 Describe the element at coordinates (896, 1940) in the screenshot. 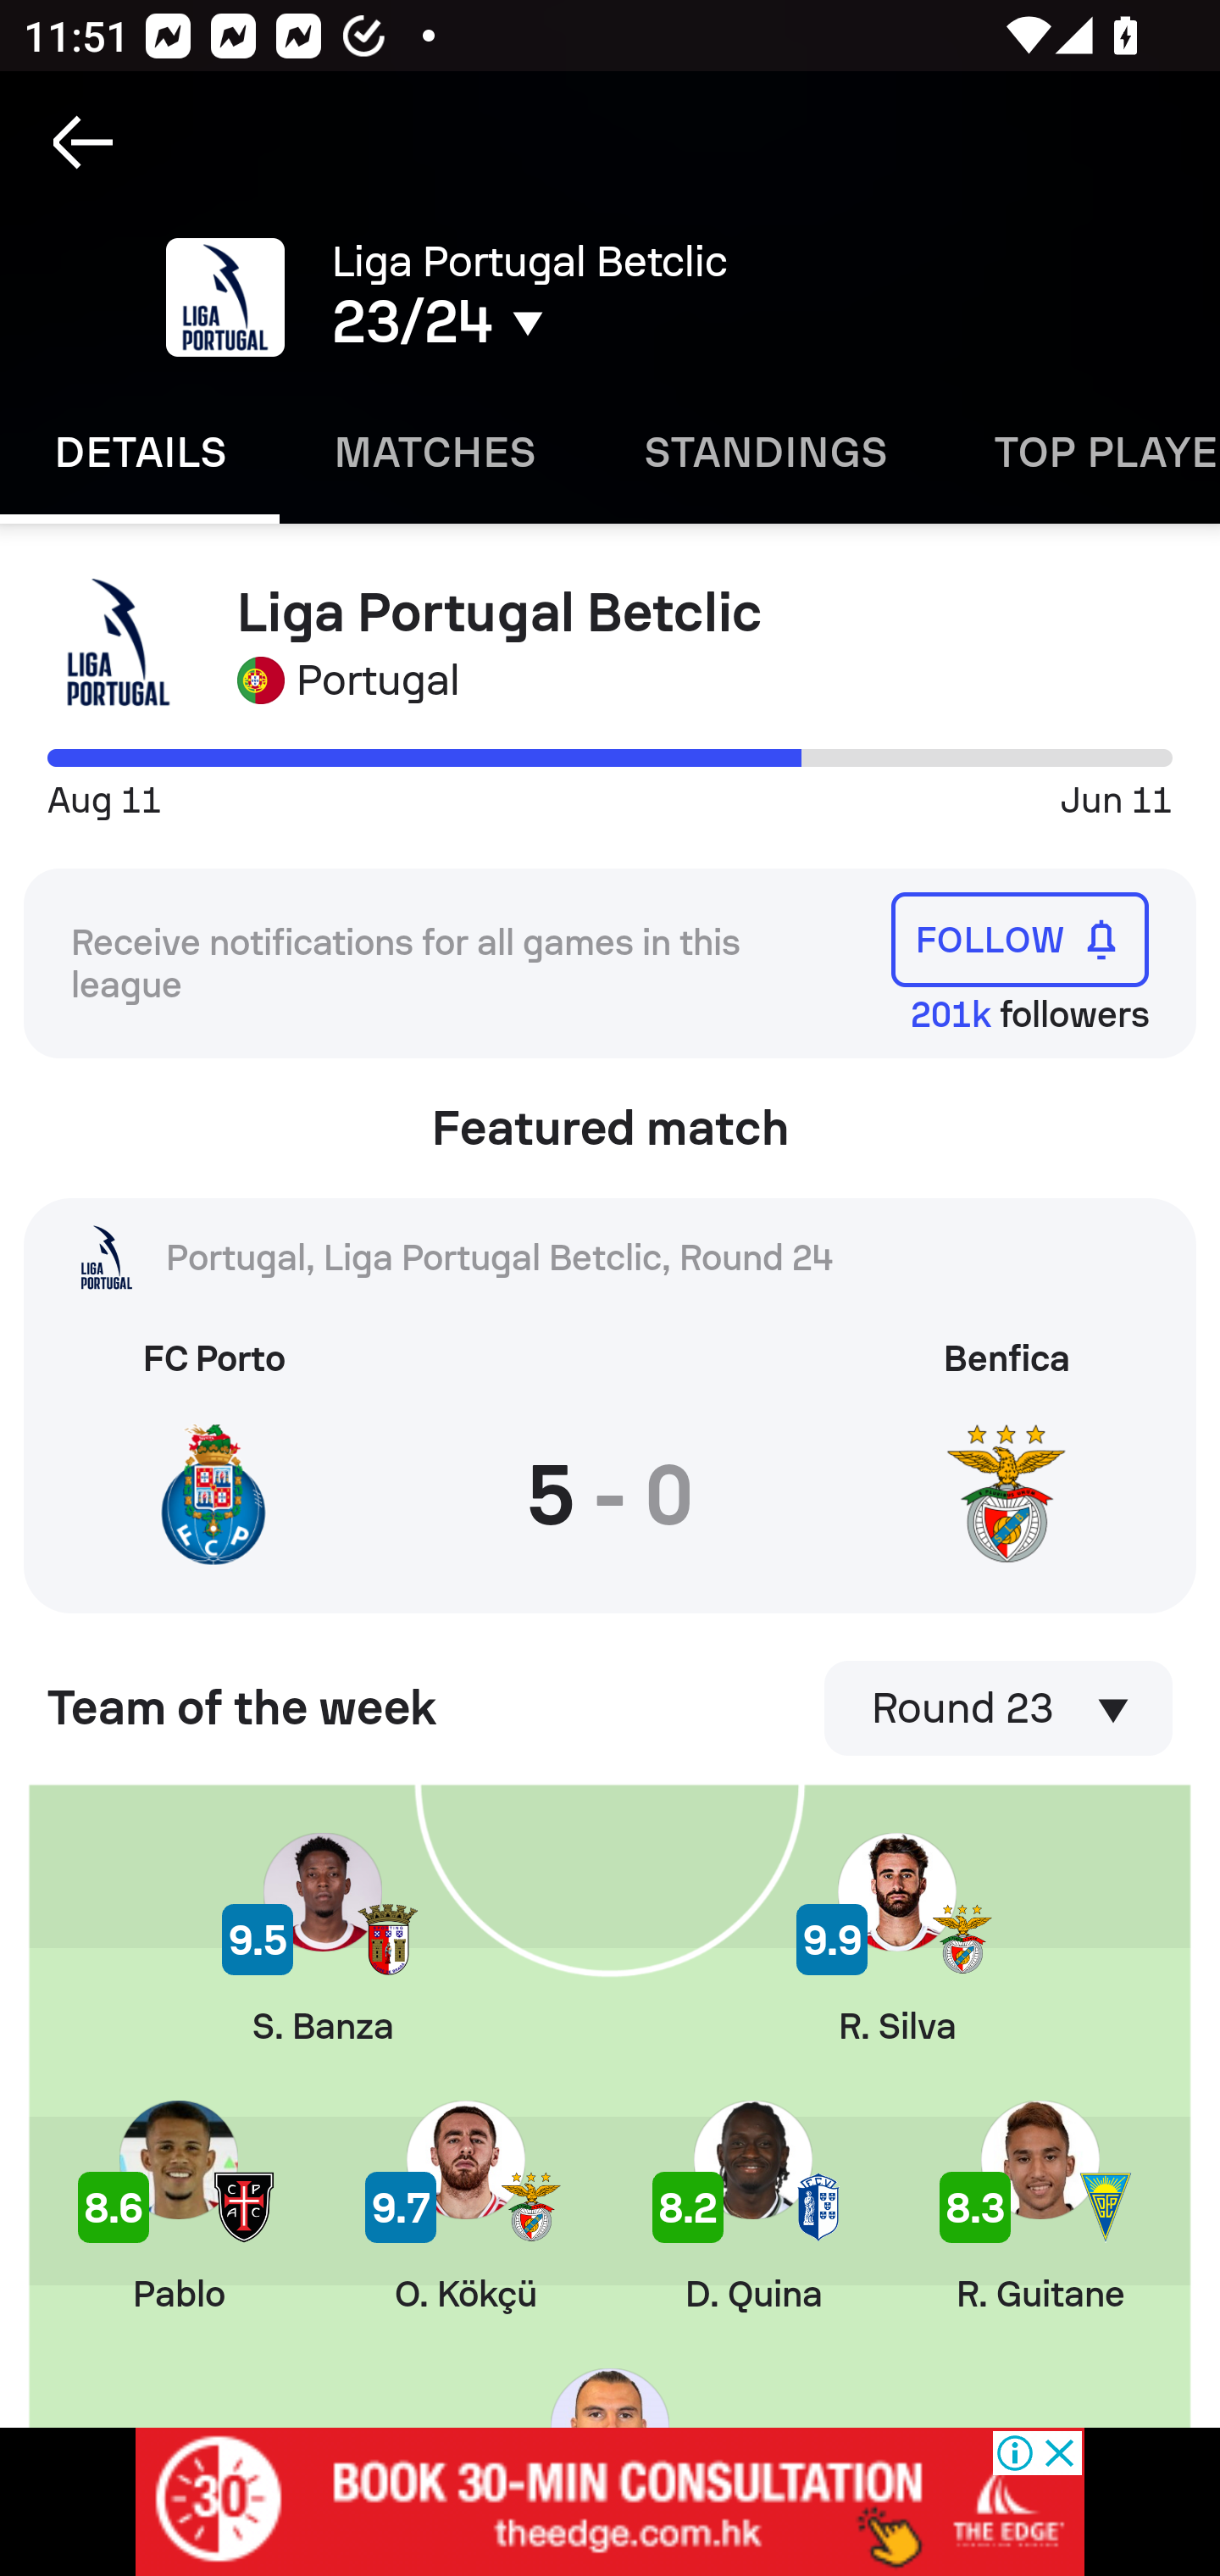

I see `R. Silva` at that location.